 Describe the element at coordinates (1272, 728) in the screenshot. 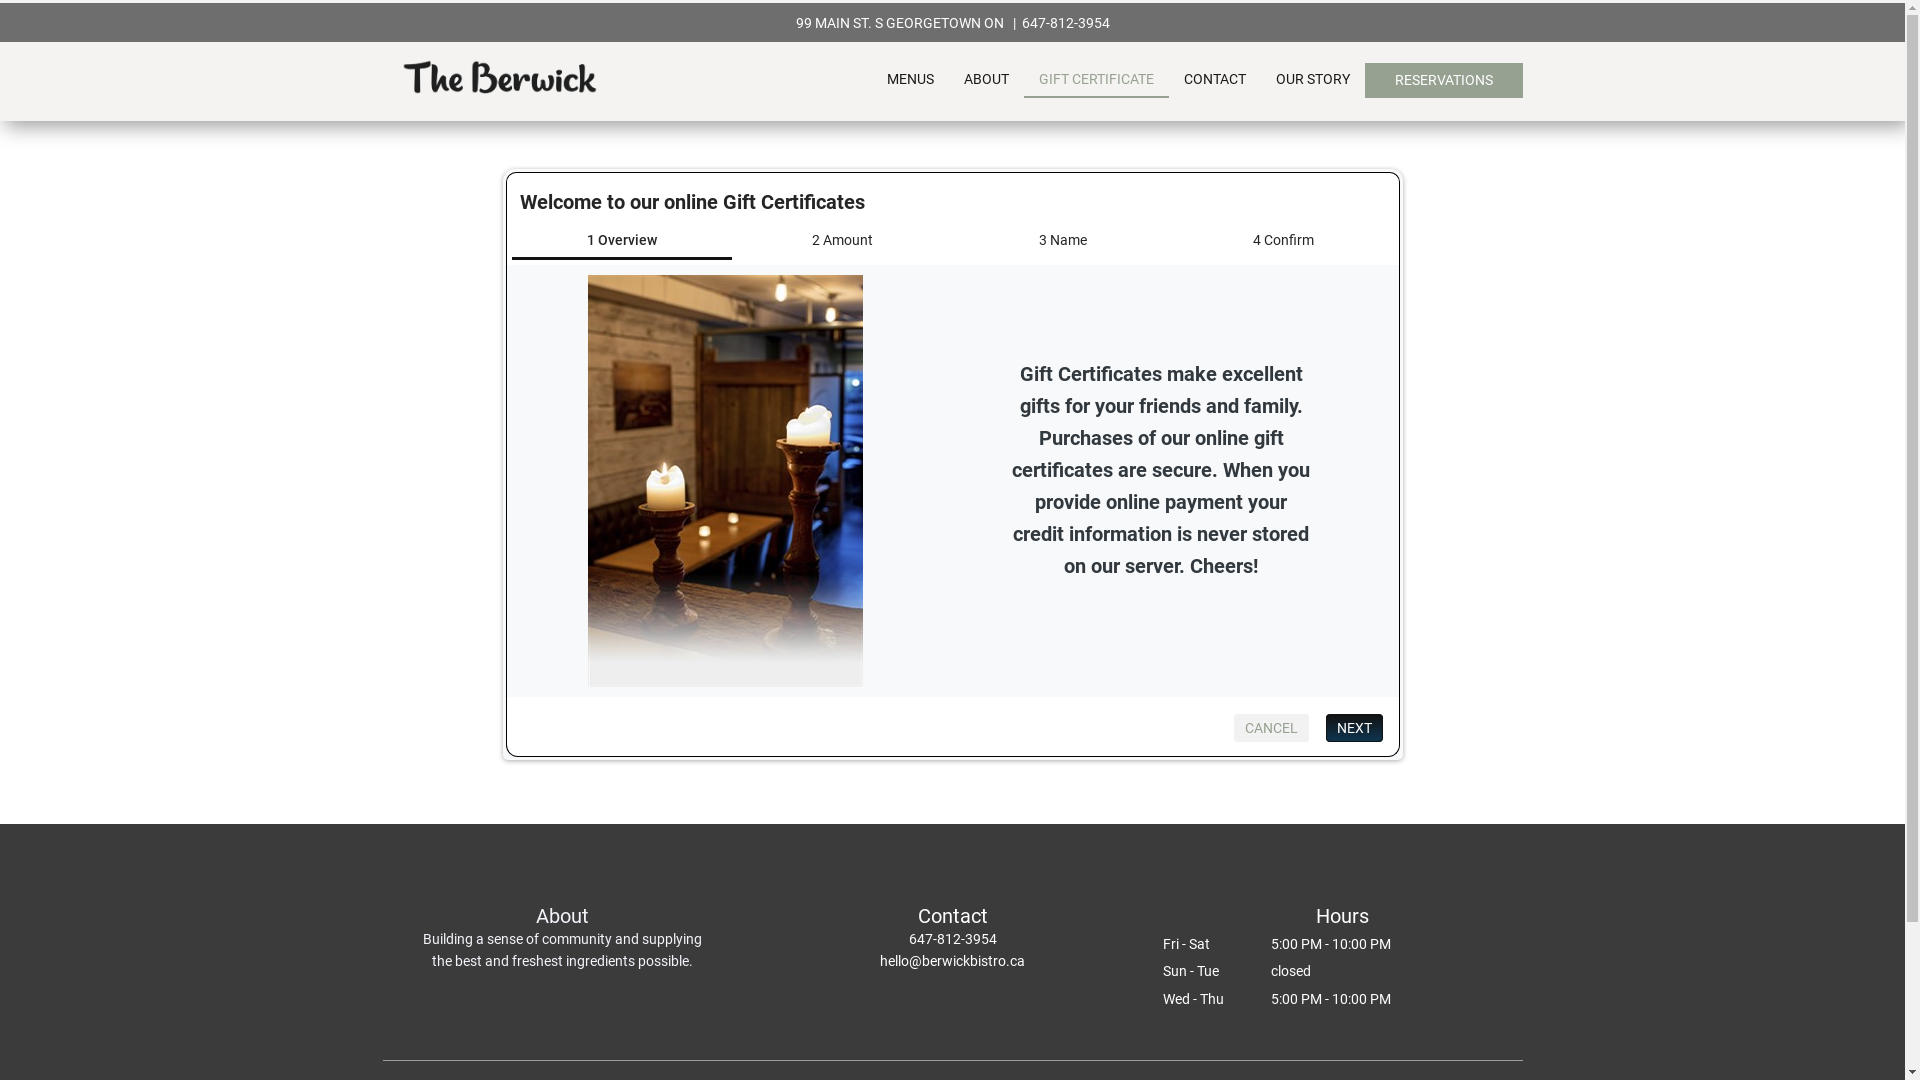

I see `CANCEL` at that location.